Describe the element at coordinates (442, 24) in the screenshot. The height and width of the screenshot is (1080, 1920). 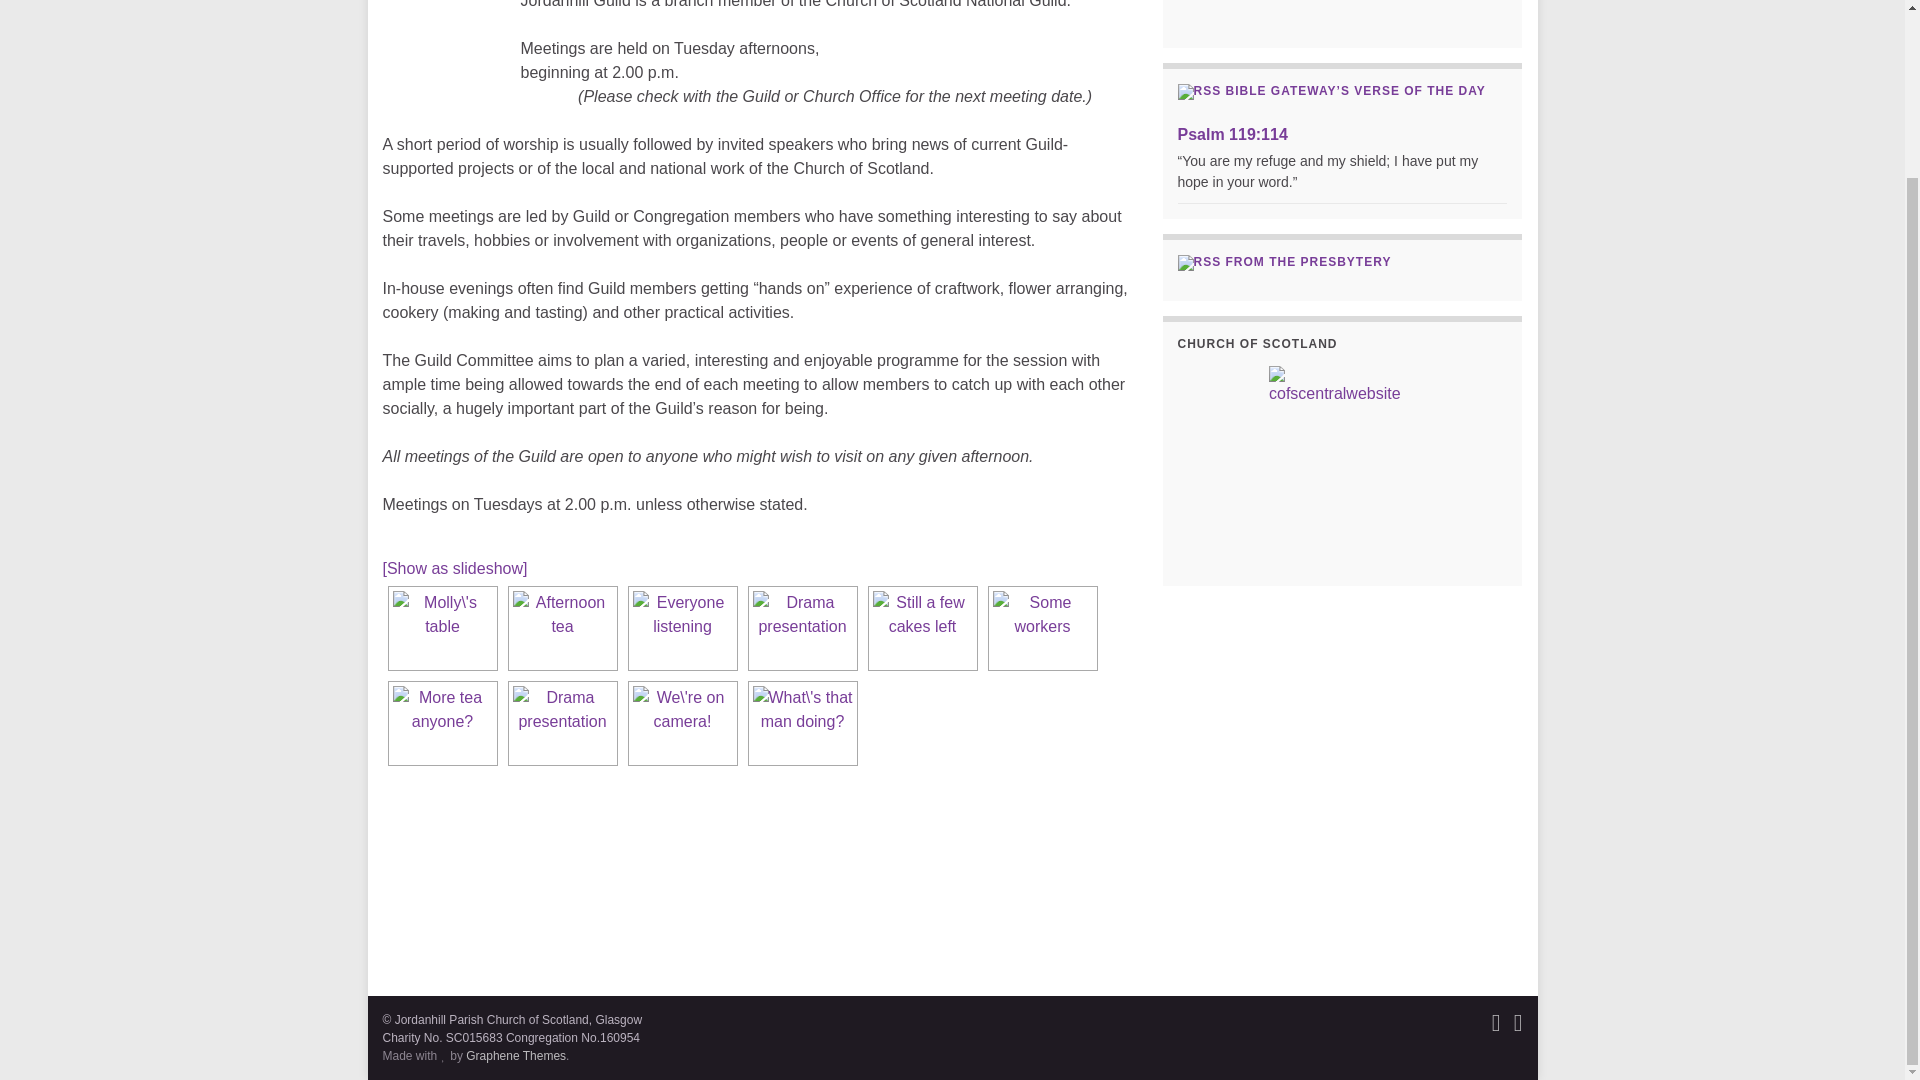
I see `the guild` at that location.